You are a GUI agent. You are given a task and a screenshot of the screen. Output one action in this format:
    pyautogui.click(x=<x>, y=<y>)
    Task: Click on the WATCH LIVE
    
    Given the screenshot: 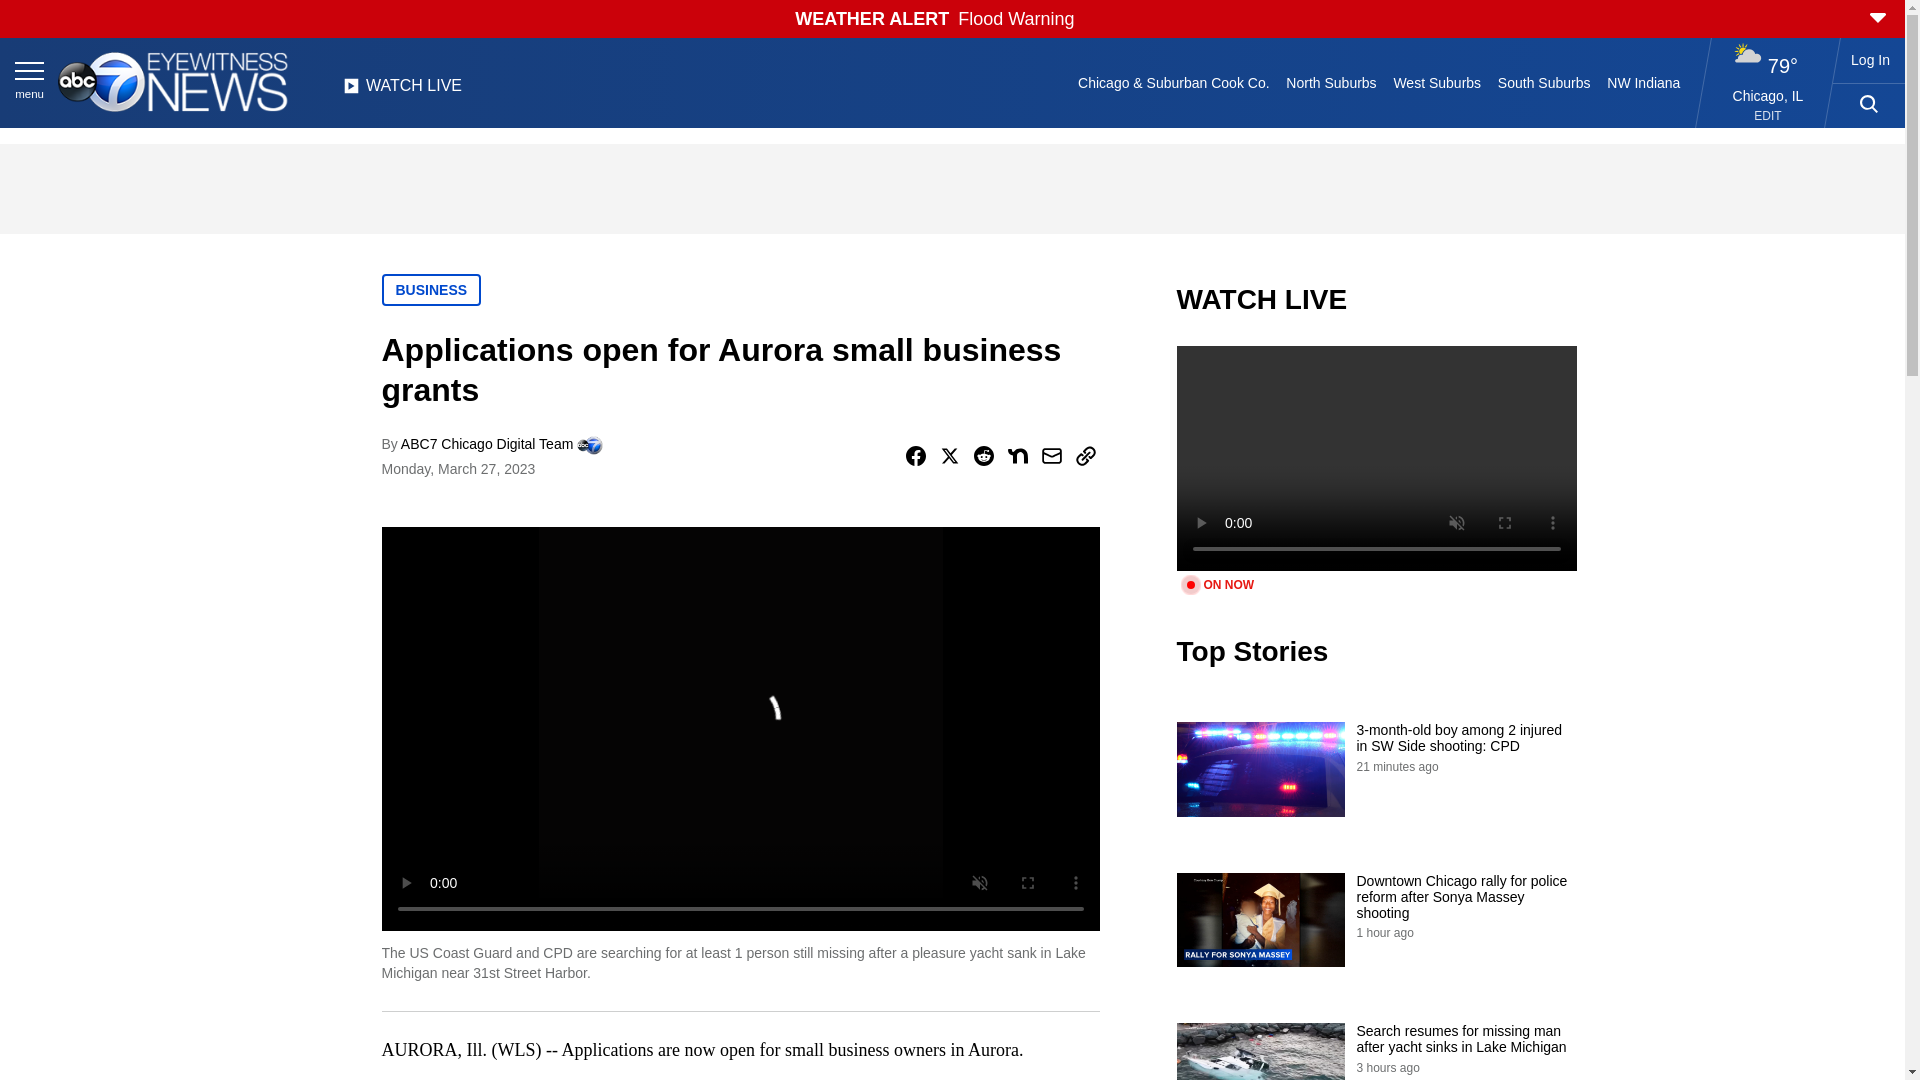 What is the action you would take?
    pyautogui.click(x=402, y=91)
    